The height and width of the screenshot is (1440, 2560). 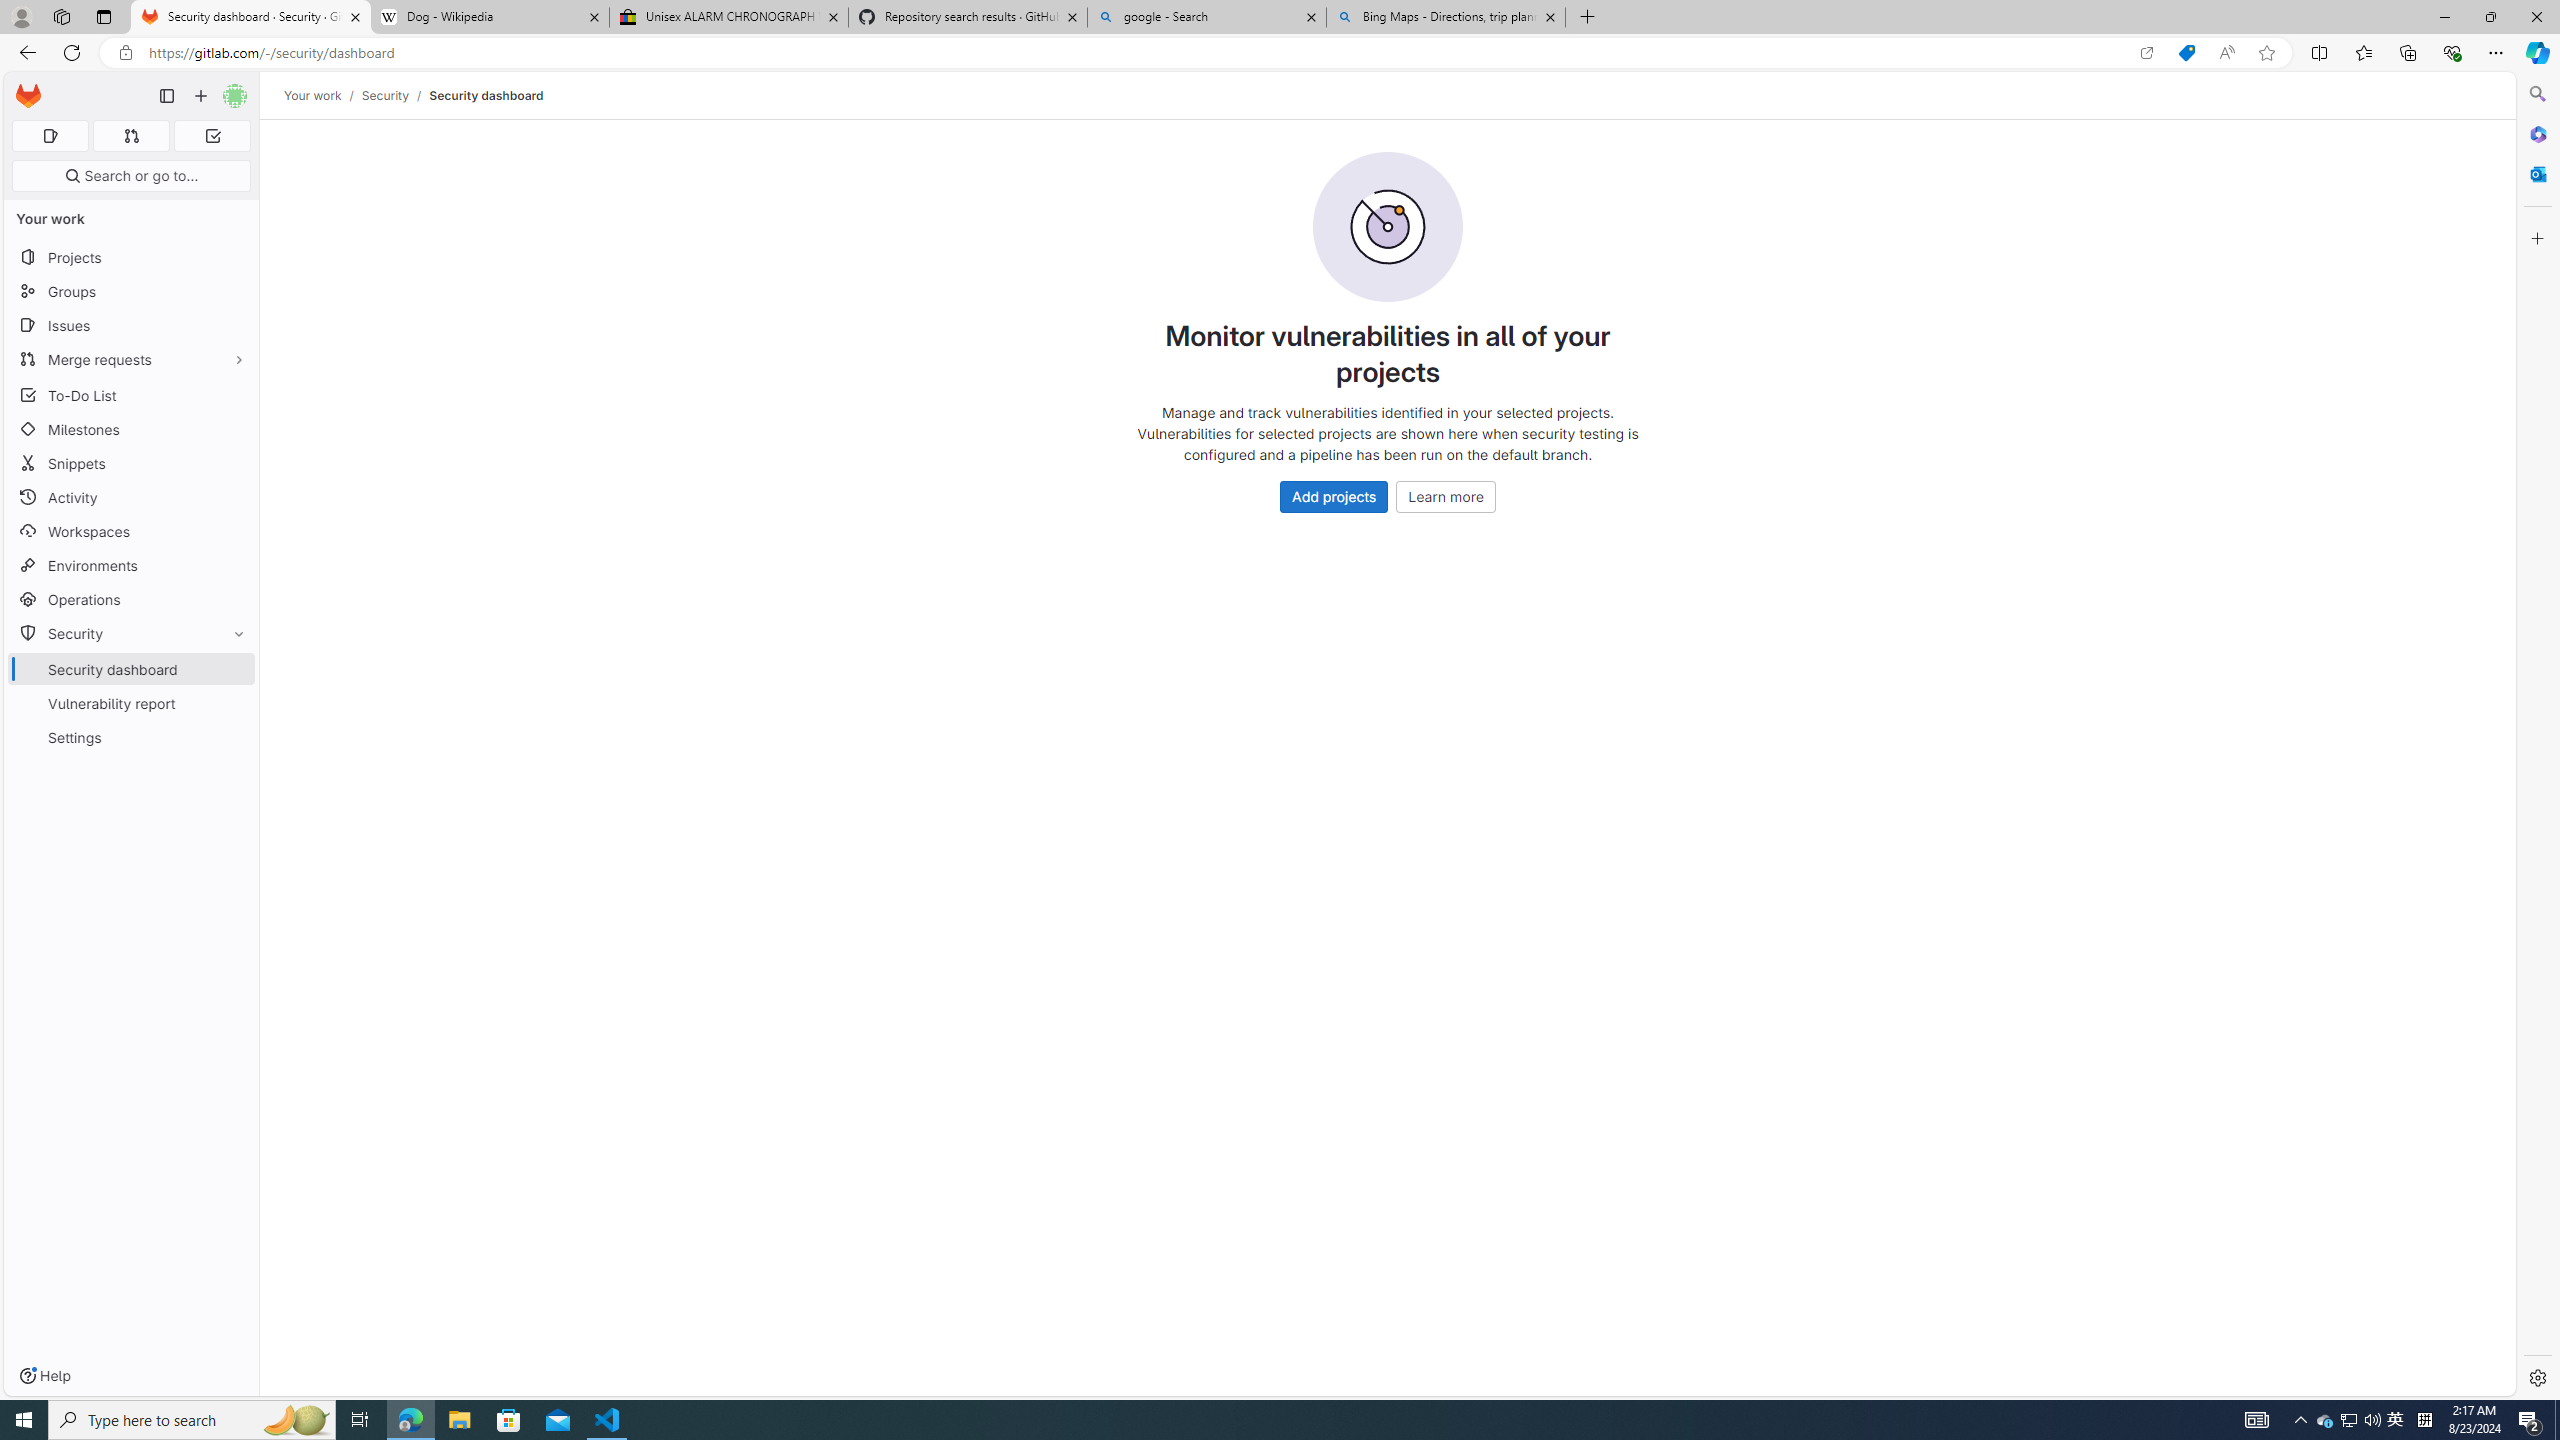 What do you see at coordinates (486, 95) in the screenshot?
I see `Security dashboard` at bounding box center [486, 95].